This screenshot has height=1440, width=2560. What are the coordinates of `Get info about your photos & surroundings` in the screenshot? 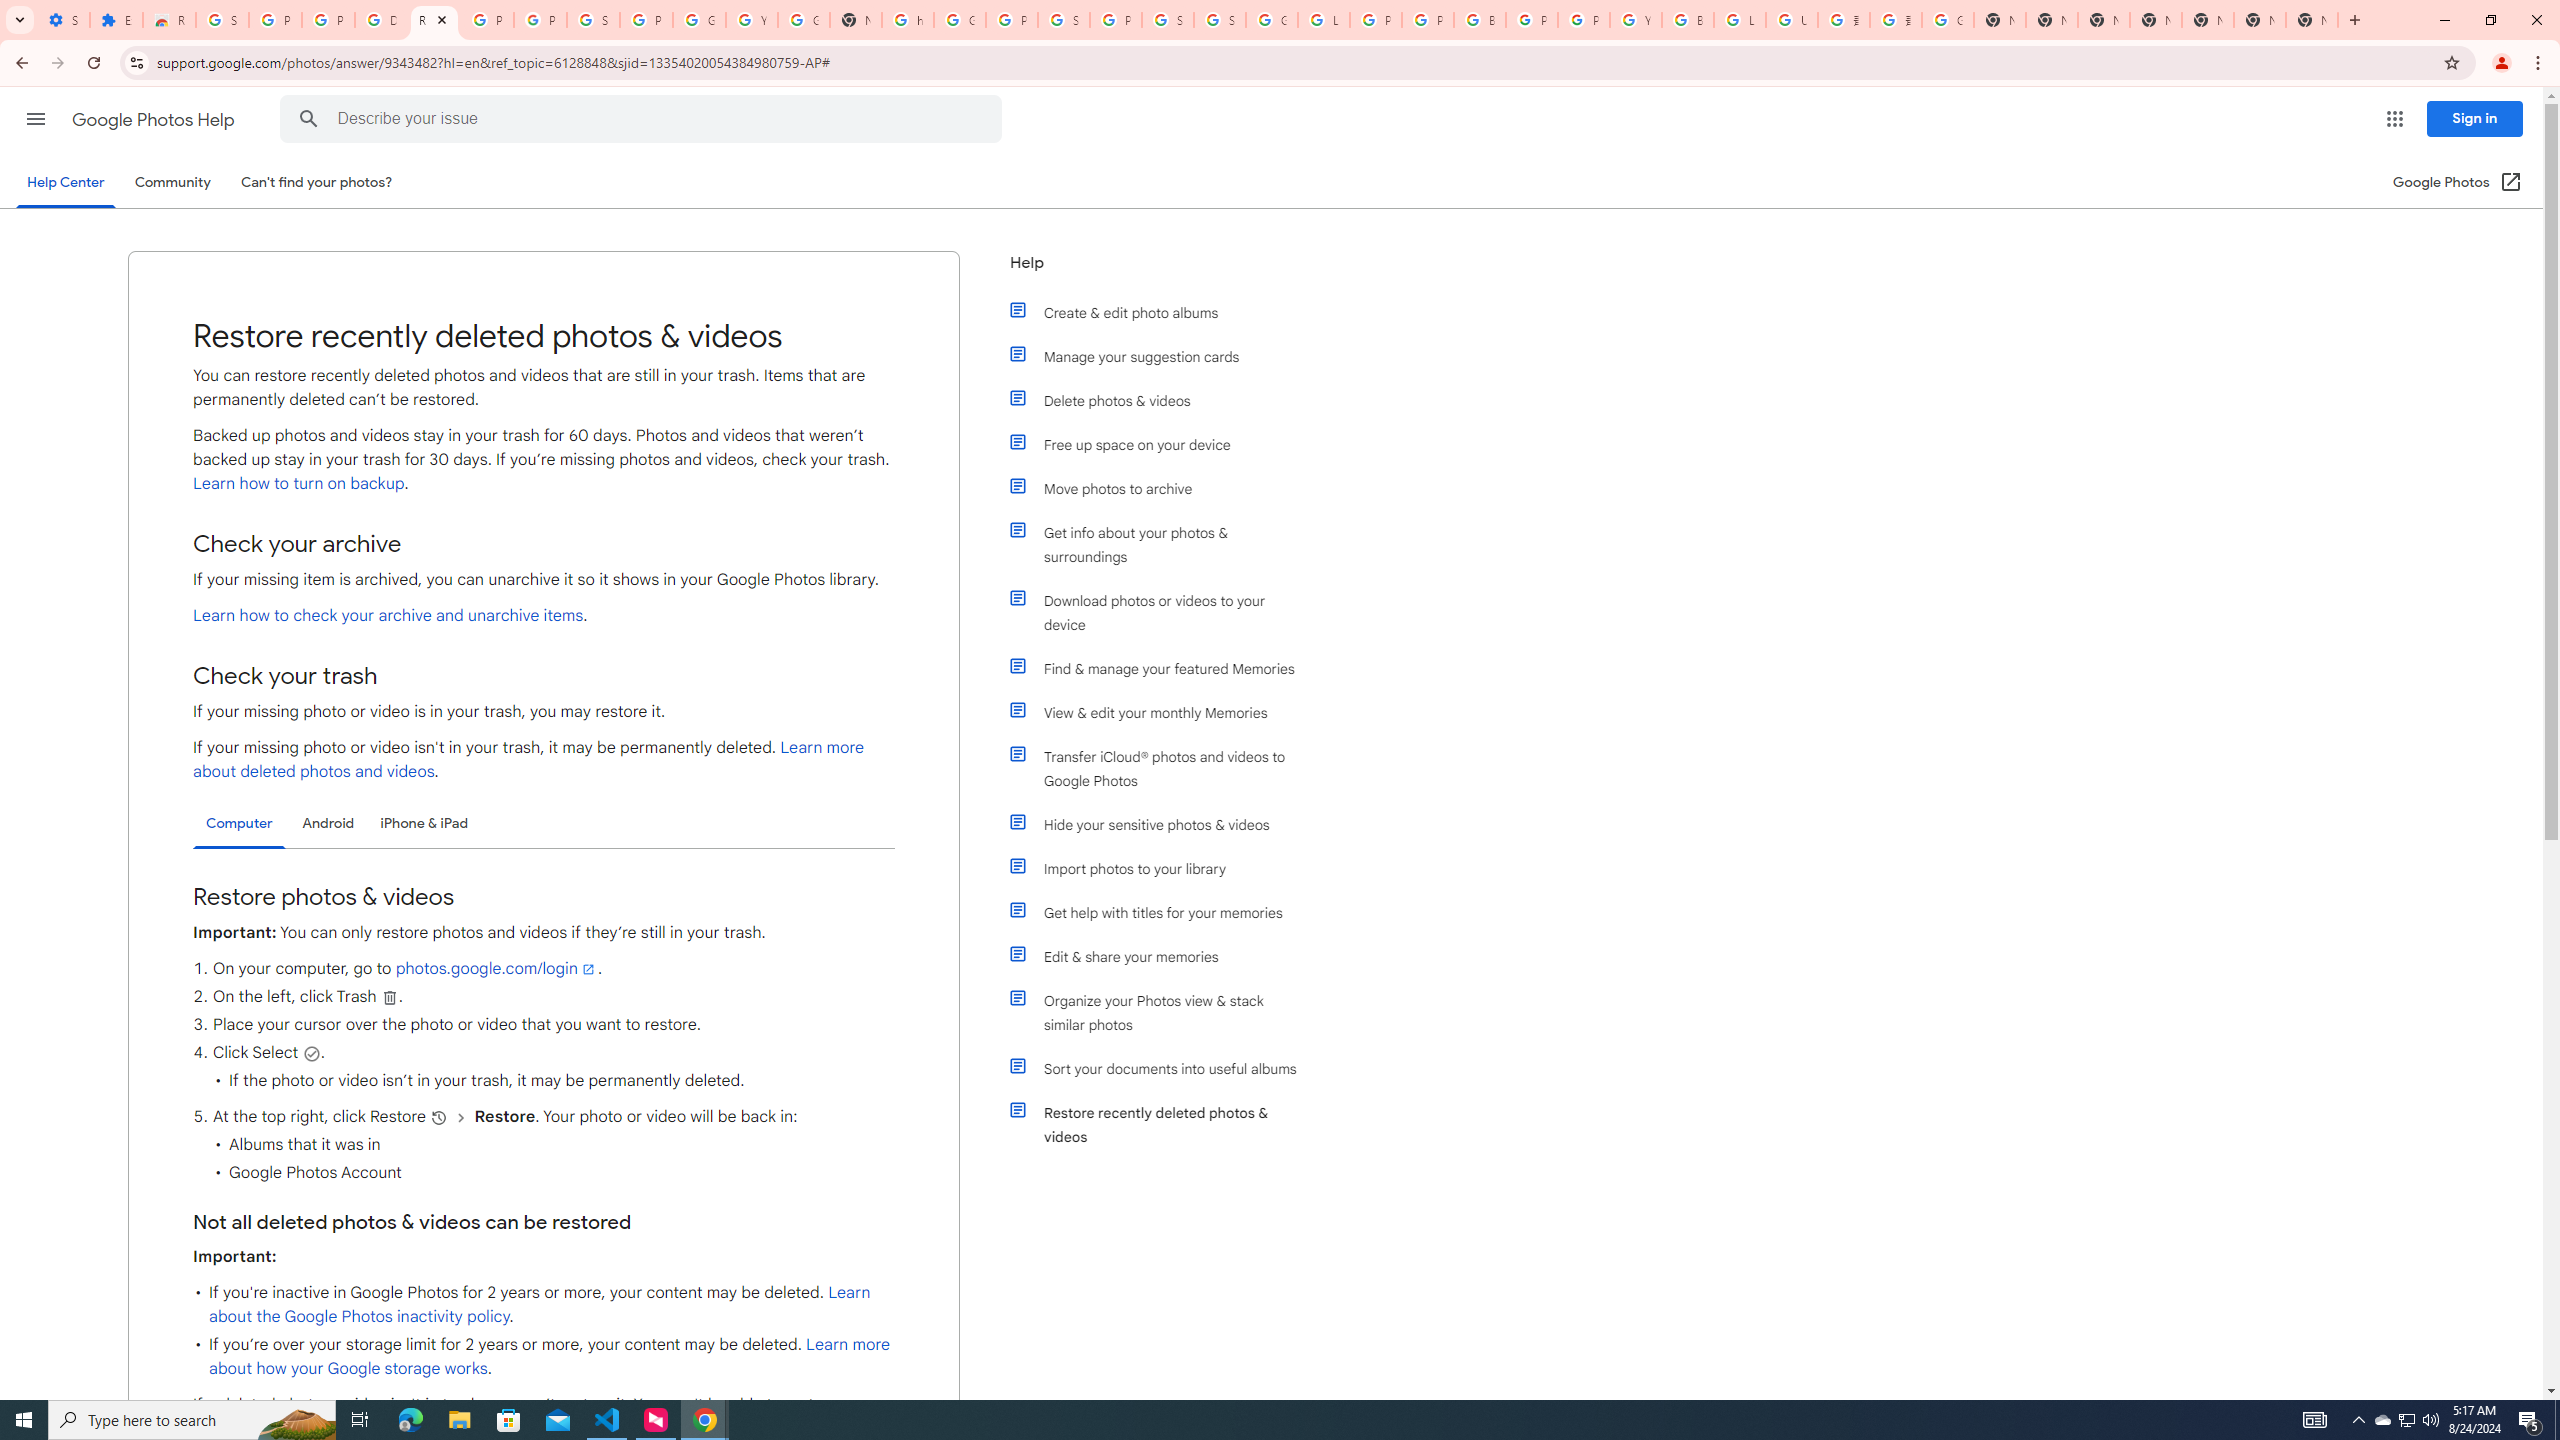 It's located at (1163, 544).